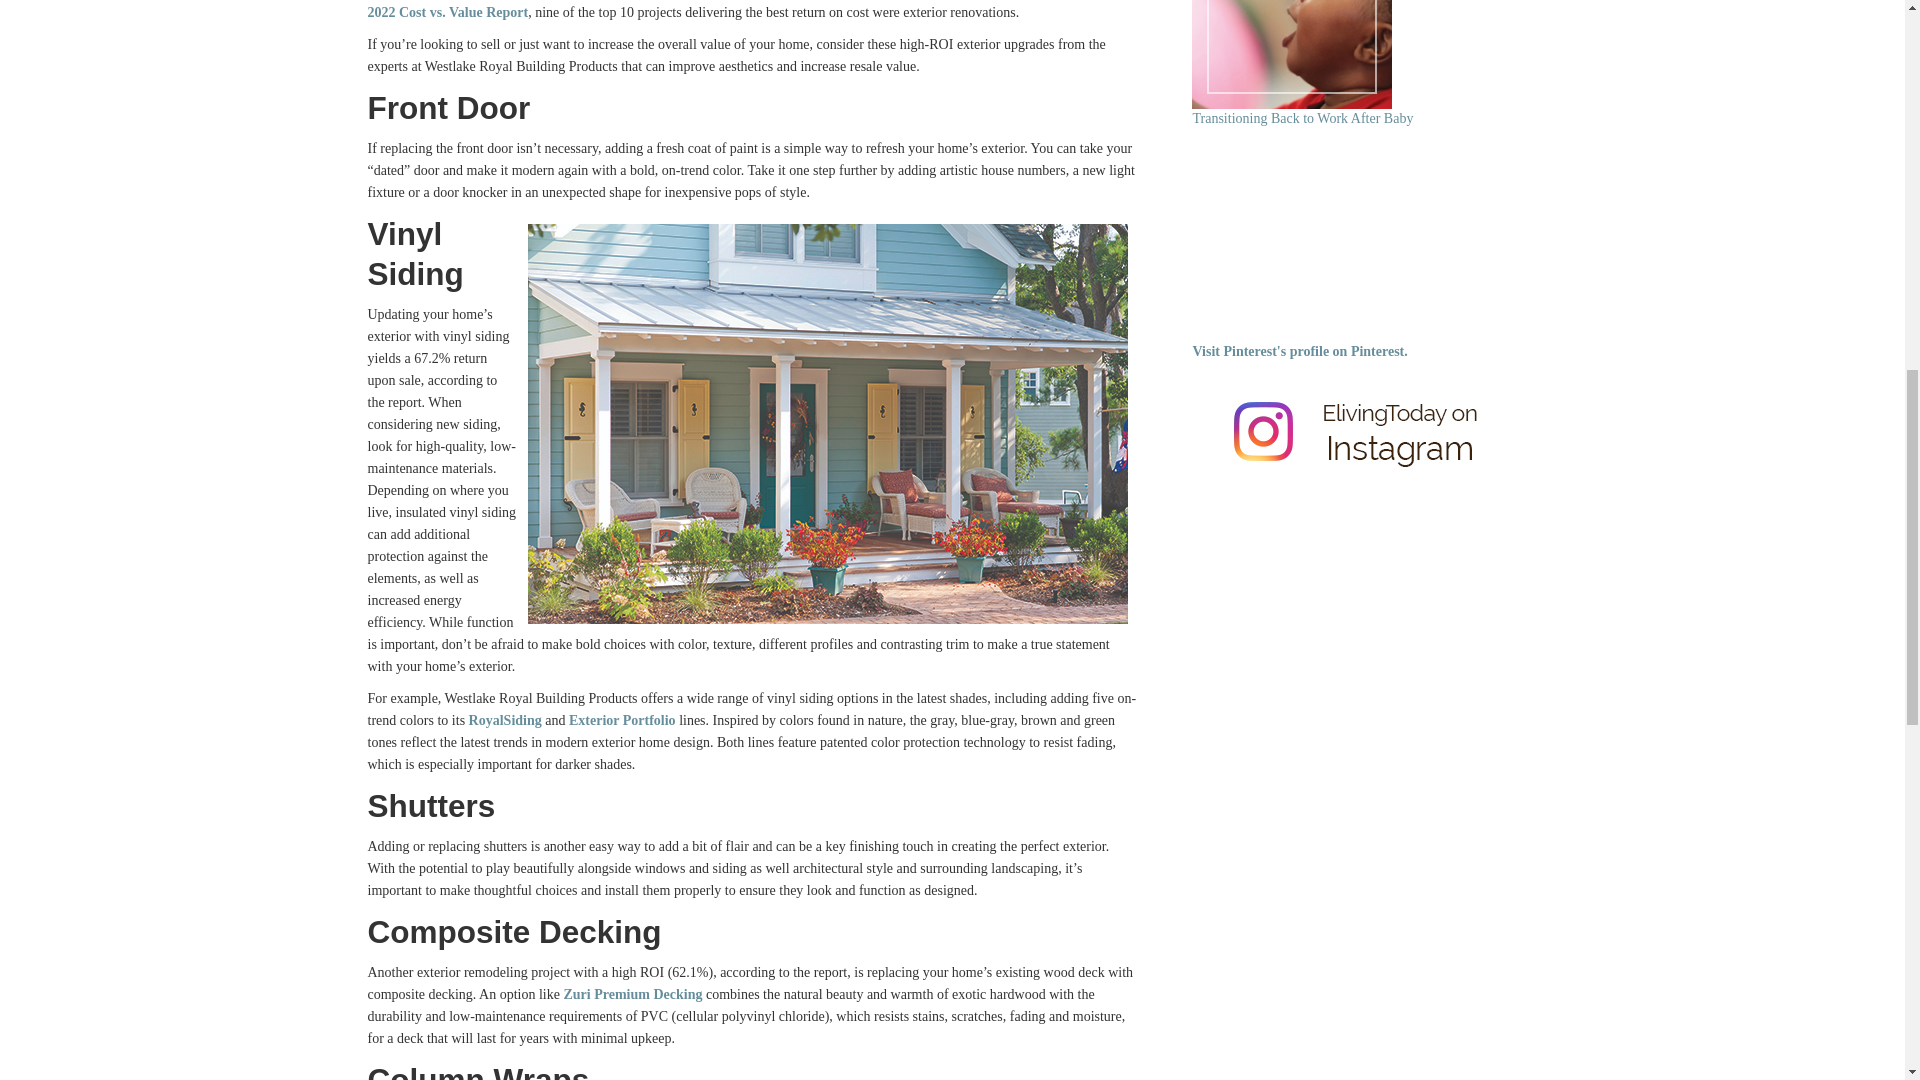 This screenshot has width=1920, height=1080. I want to click on Continue reading, so click(1292, 54).